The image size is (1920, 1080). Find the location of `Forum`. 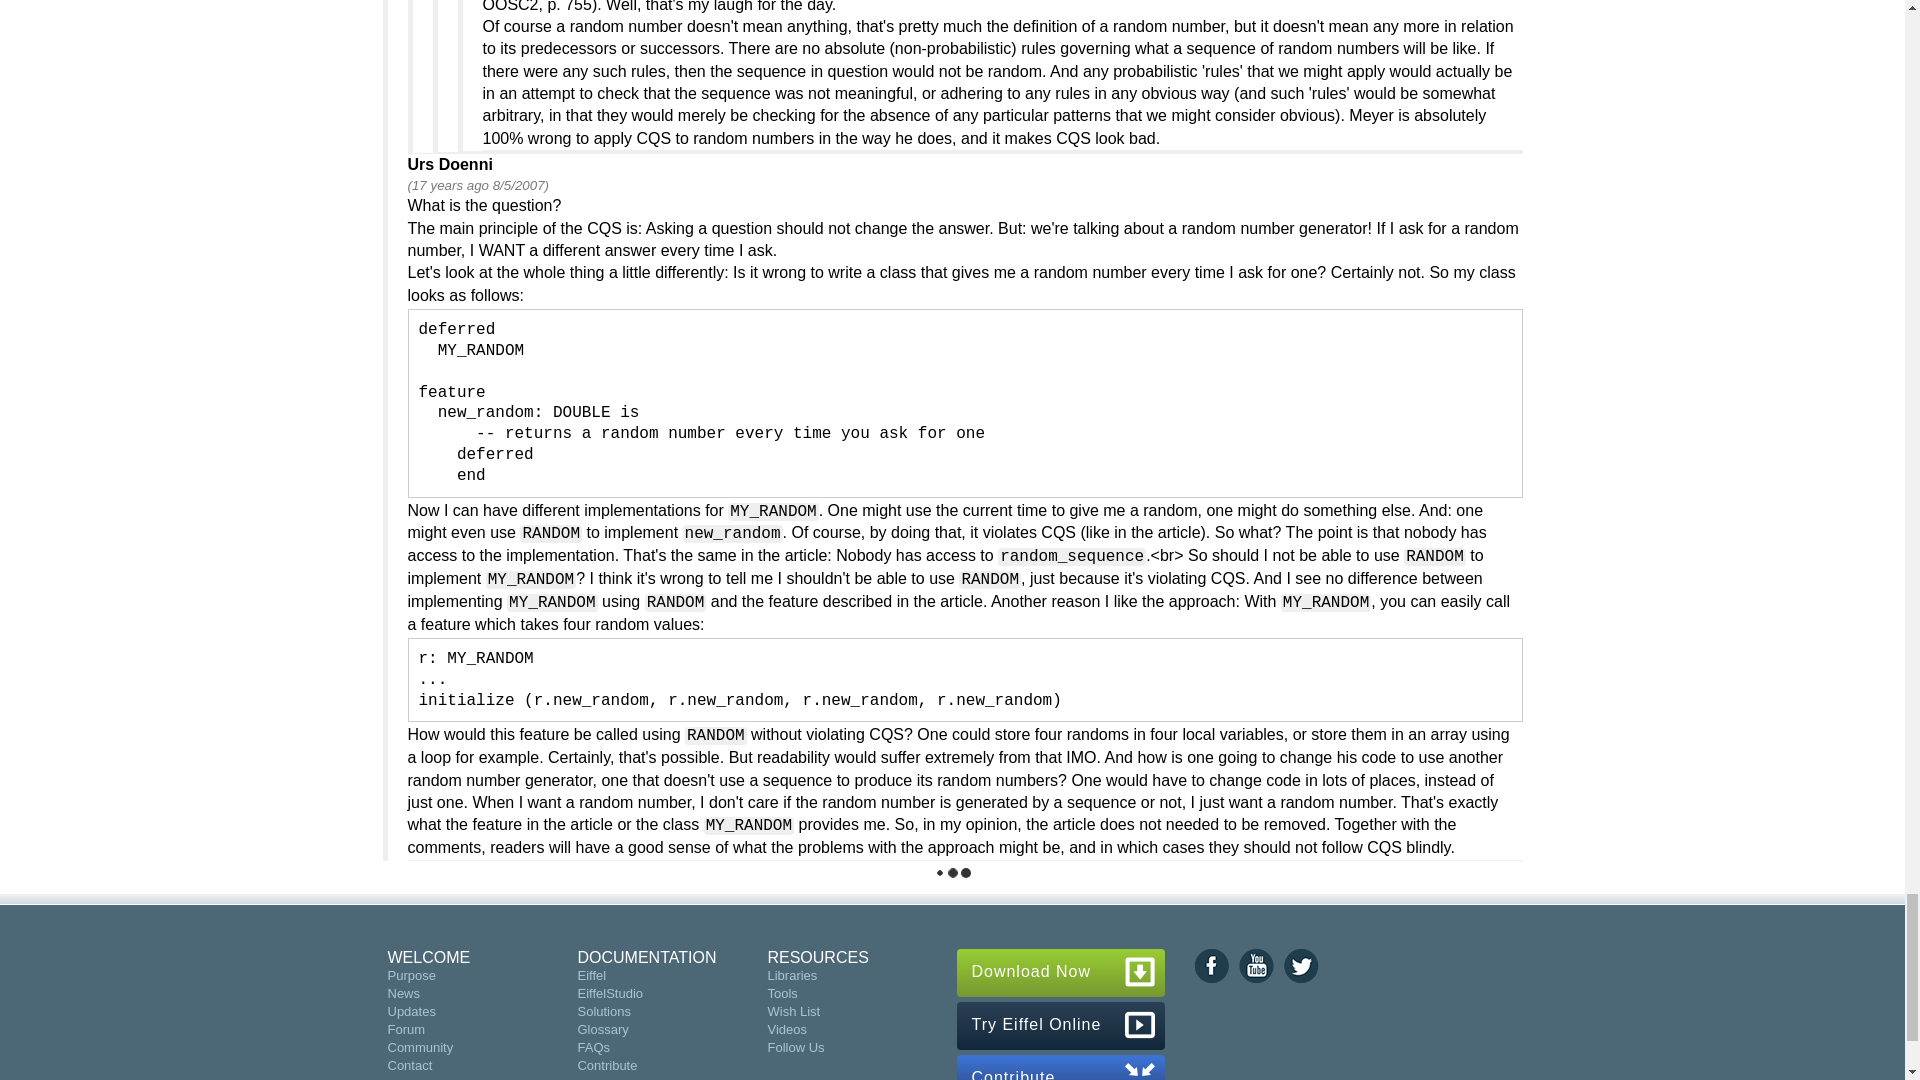

Forum is located at coordinates (406, 1029).